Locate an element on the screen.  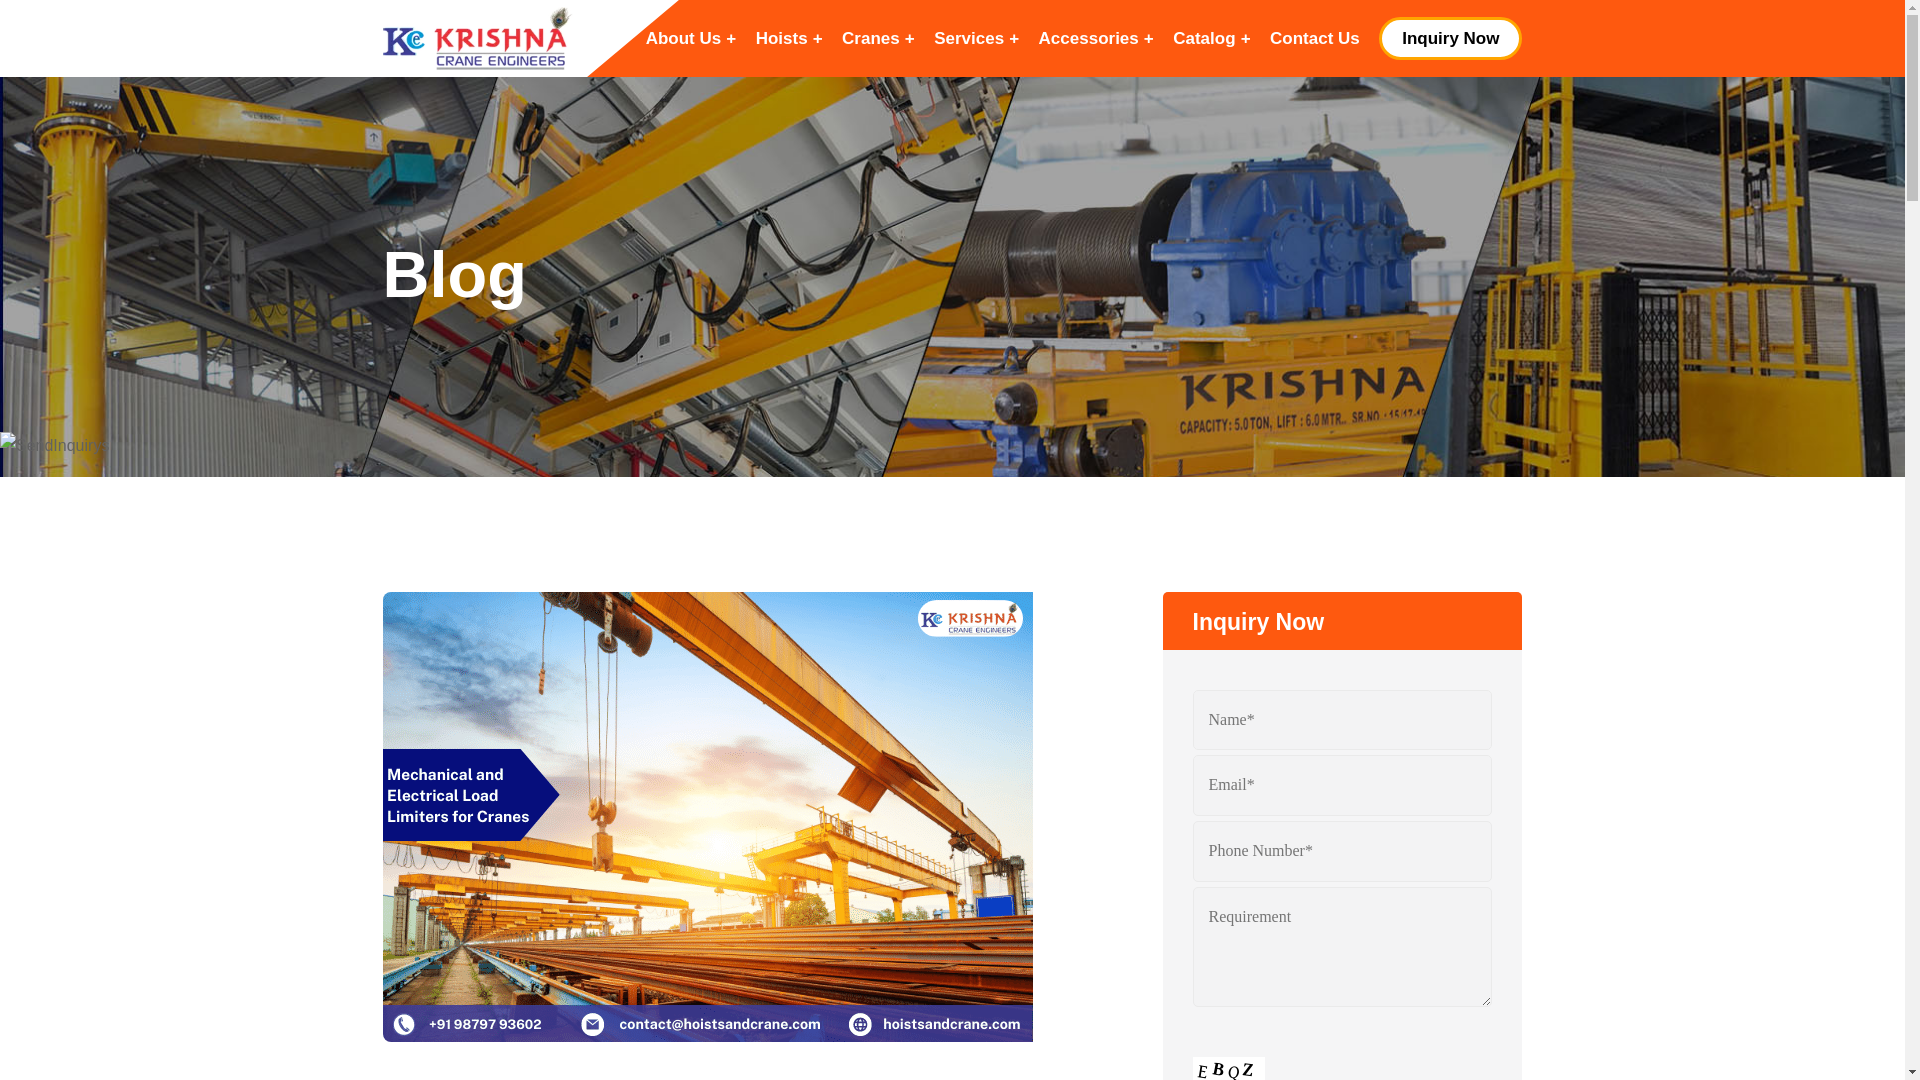
August 27, 2018 is located at coordinates (534, 1076).